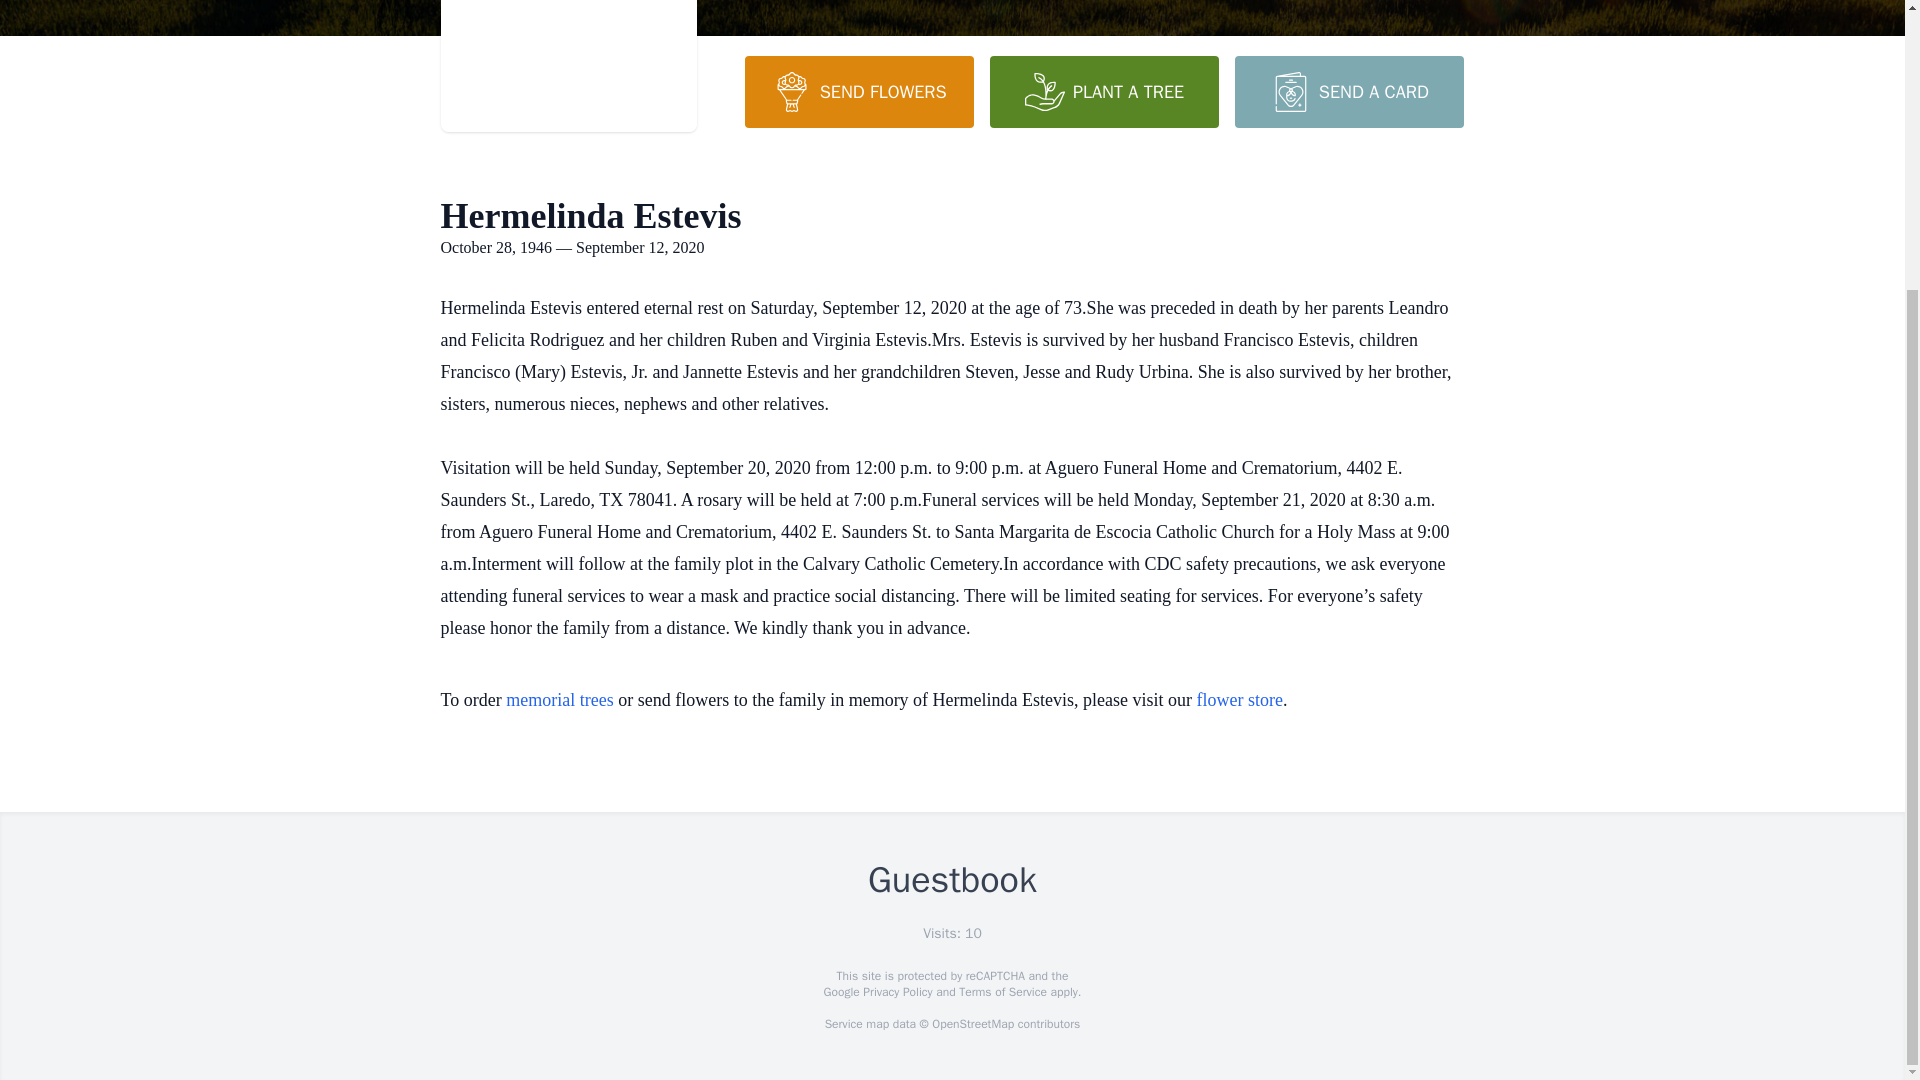 Image resolution: width=1920 pixels, height=1080 pixels. I want to click on SEND FLOWERS, so click(858, 92).